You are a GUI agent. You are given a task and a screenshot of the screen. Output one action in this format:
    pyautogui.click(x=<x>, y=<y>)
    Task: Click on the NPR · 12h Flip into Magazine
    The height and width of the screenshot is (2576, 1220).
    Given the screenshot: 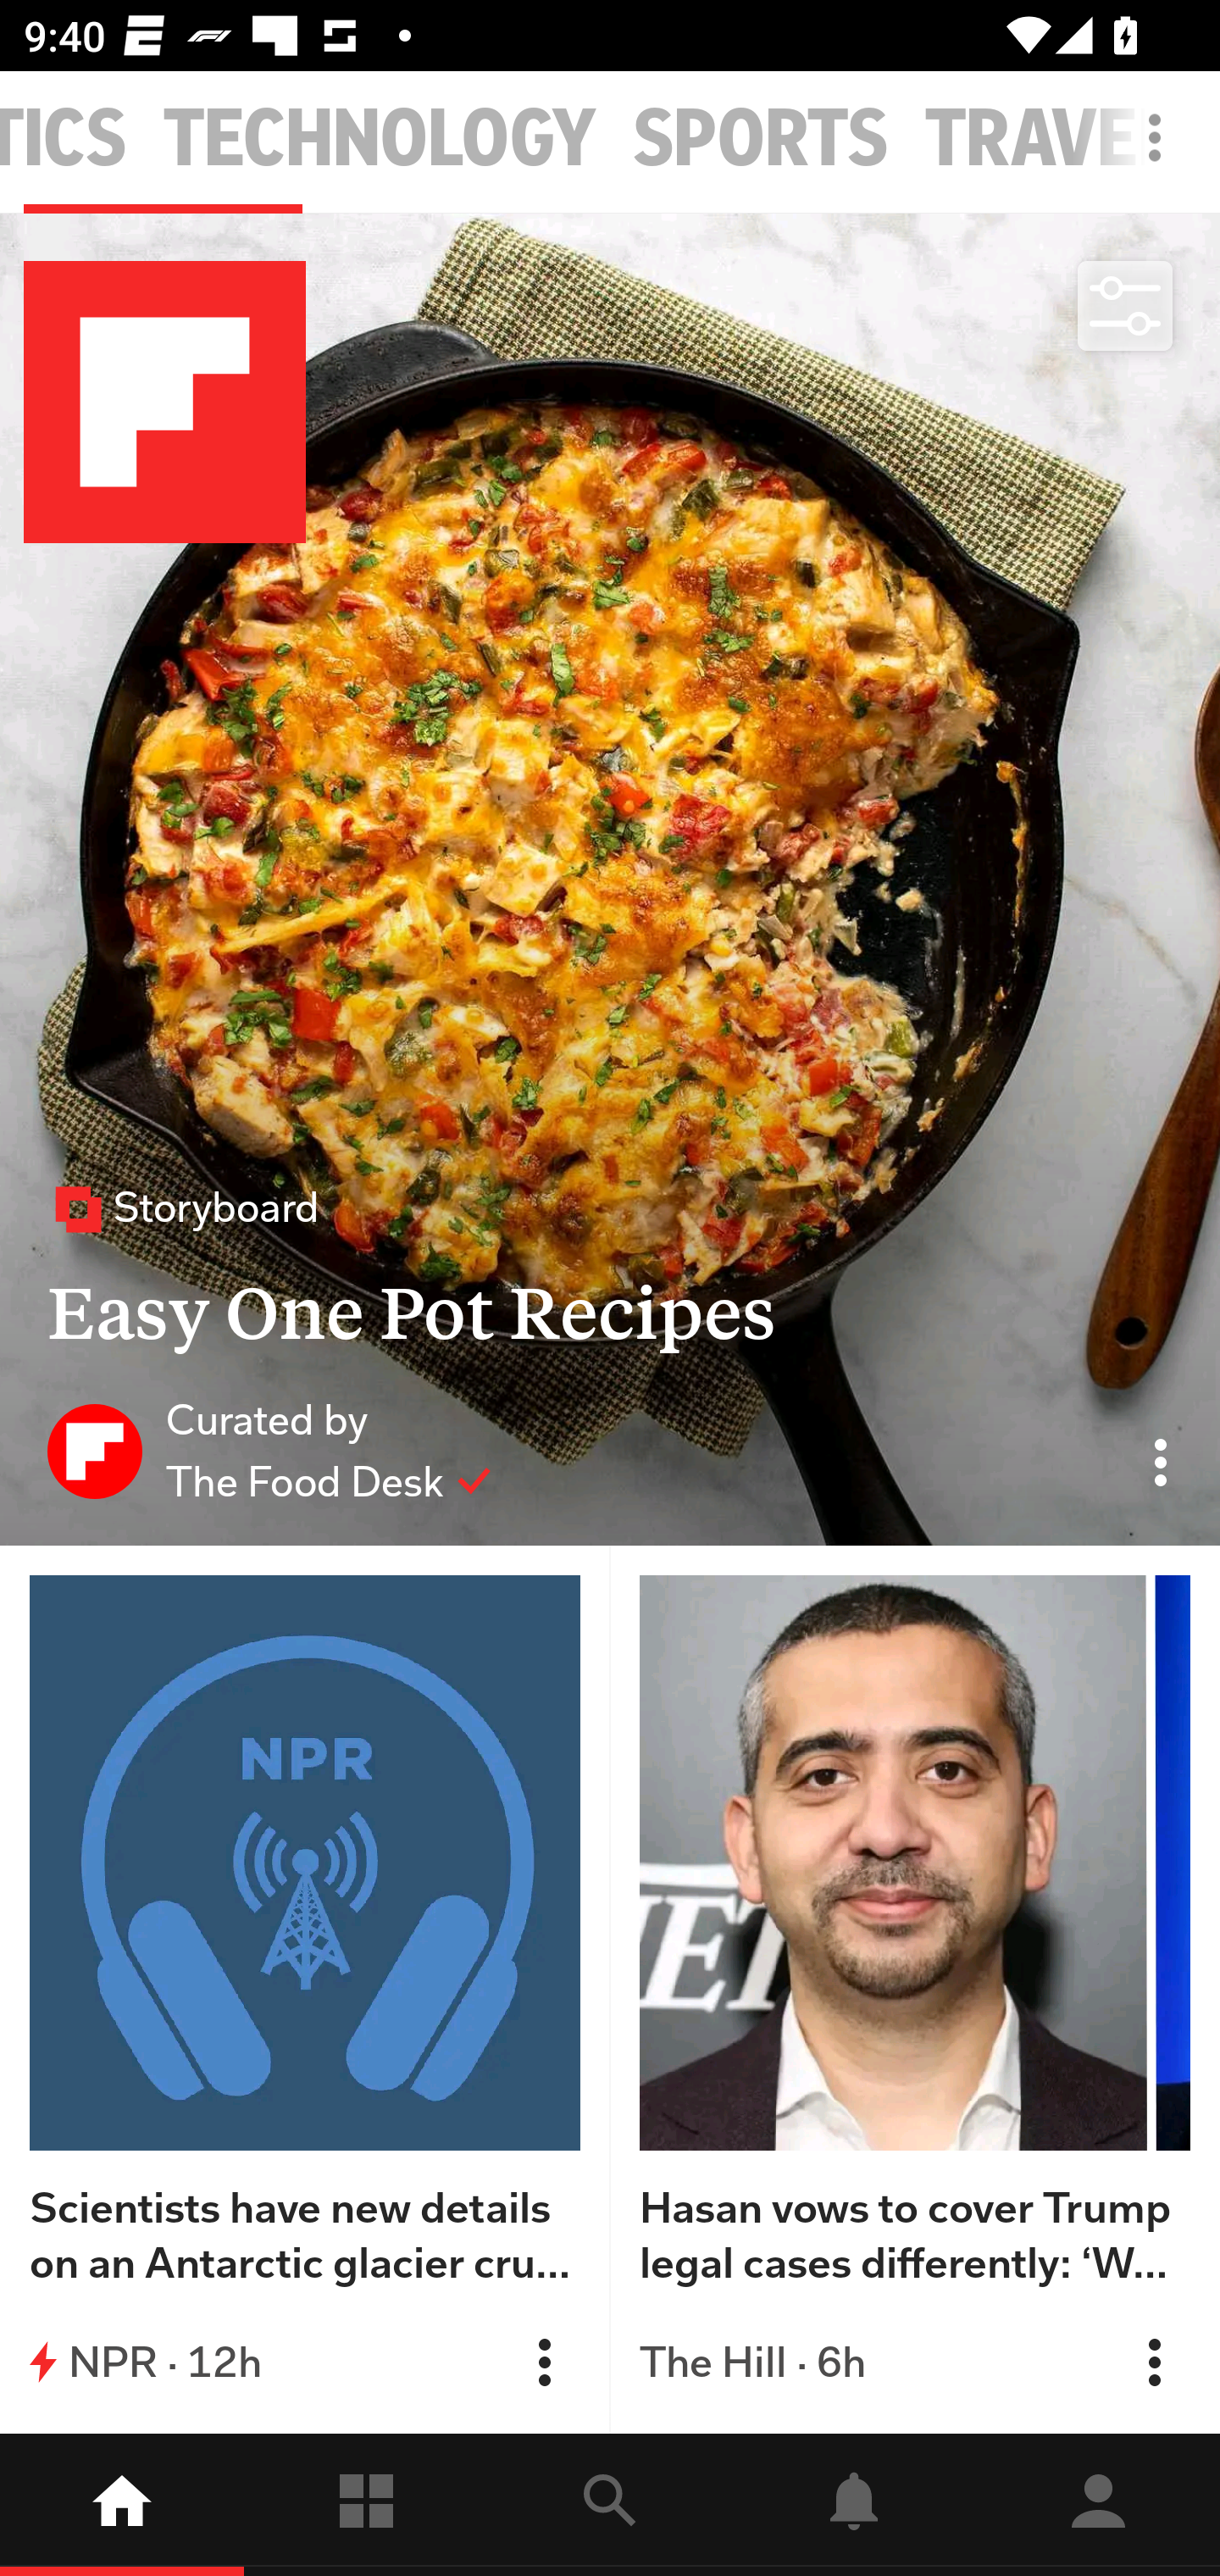 What is the action you would take?
    pyautogui.click(x=305, y=2362)
    